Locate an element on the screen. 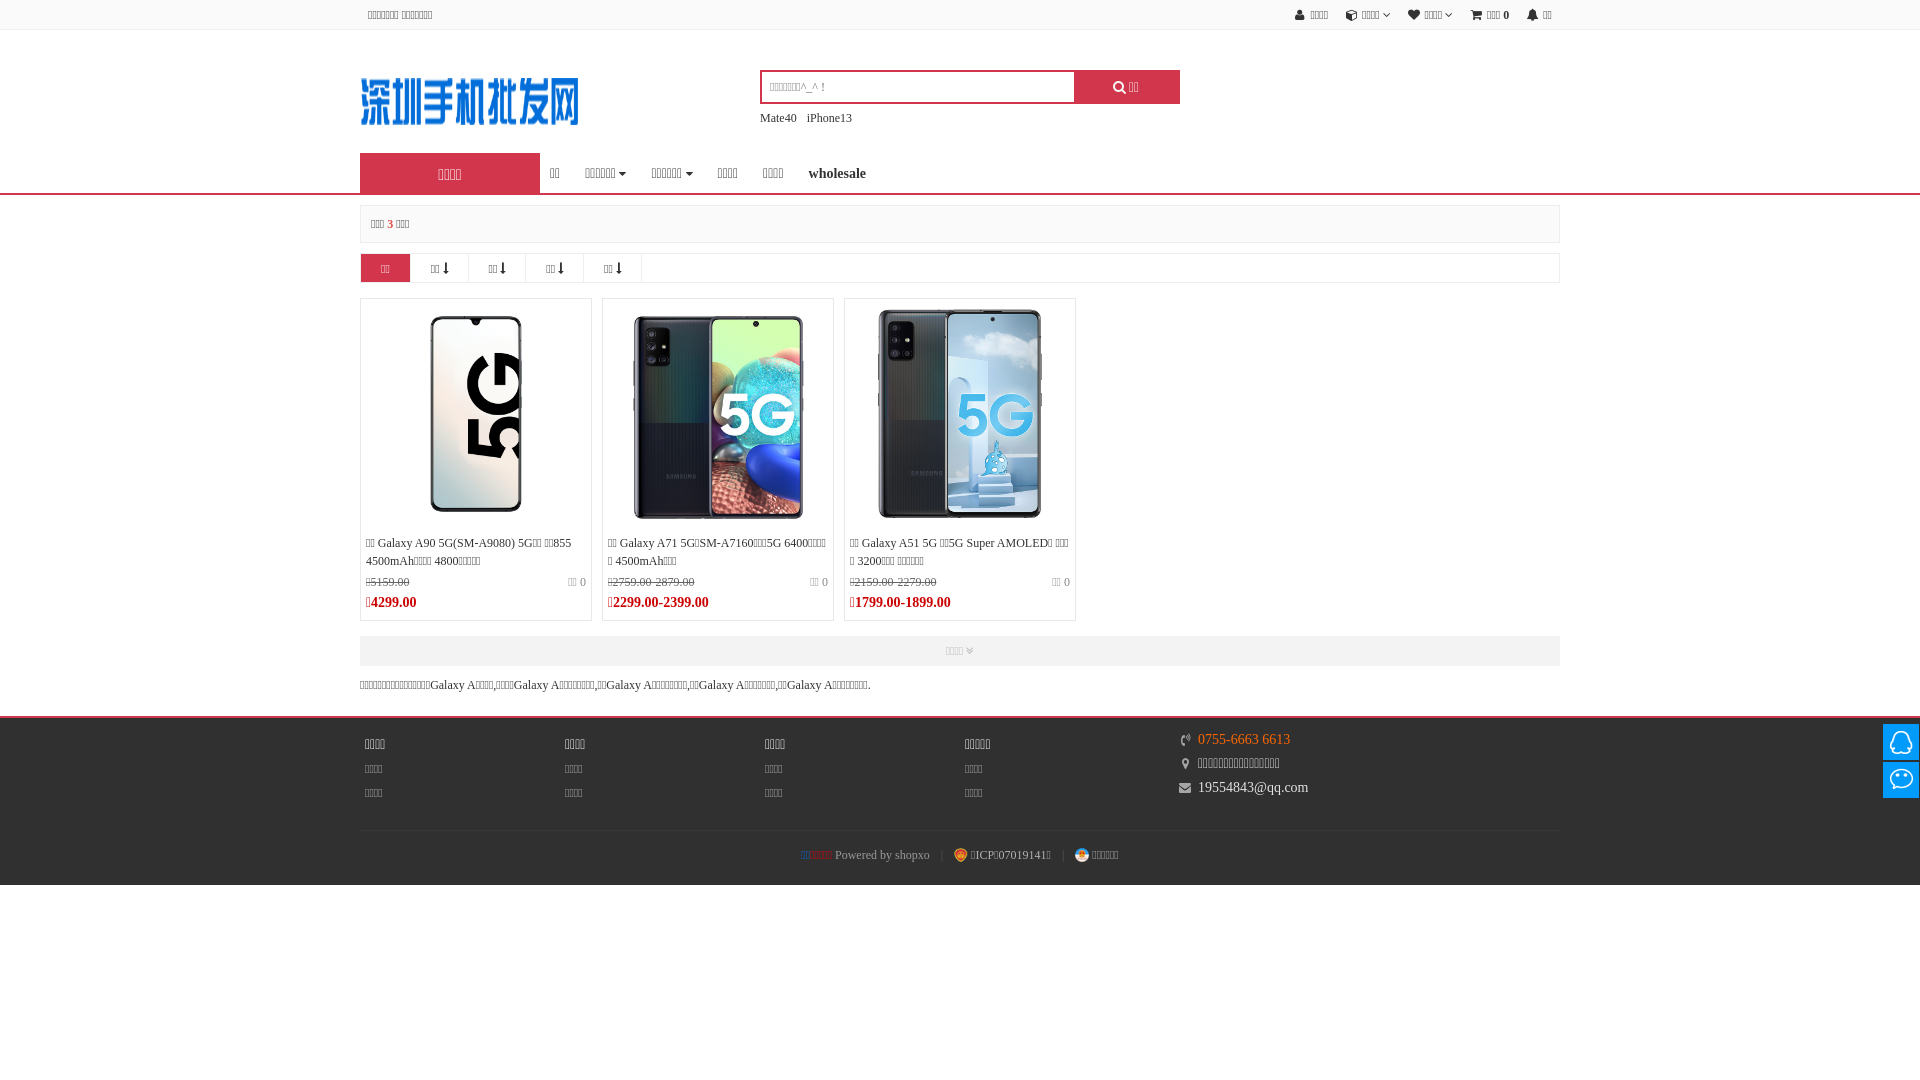 The image size is (1920, 1080). wholesale is located at coordinates (838, 174).